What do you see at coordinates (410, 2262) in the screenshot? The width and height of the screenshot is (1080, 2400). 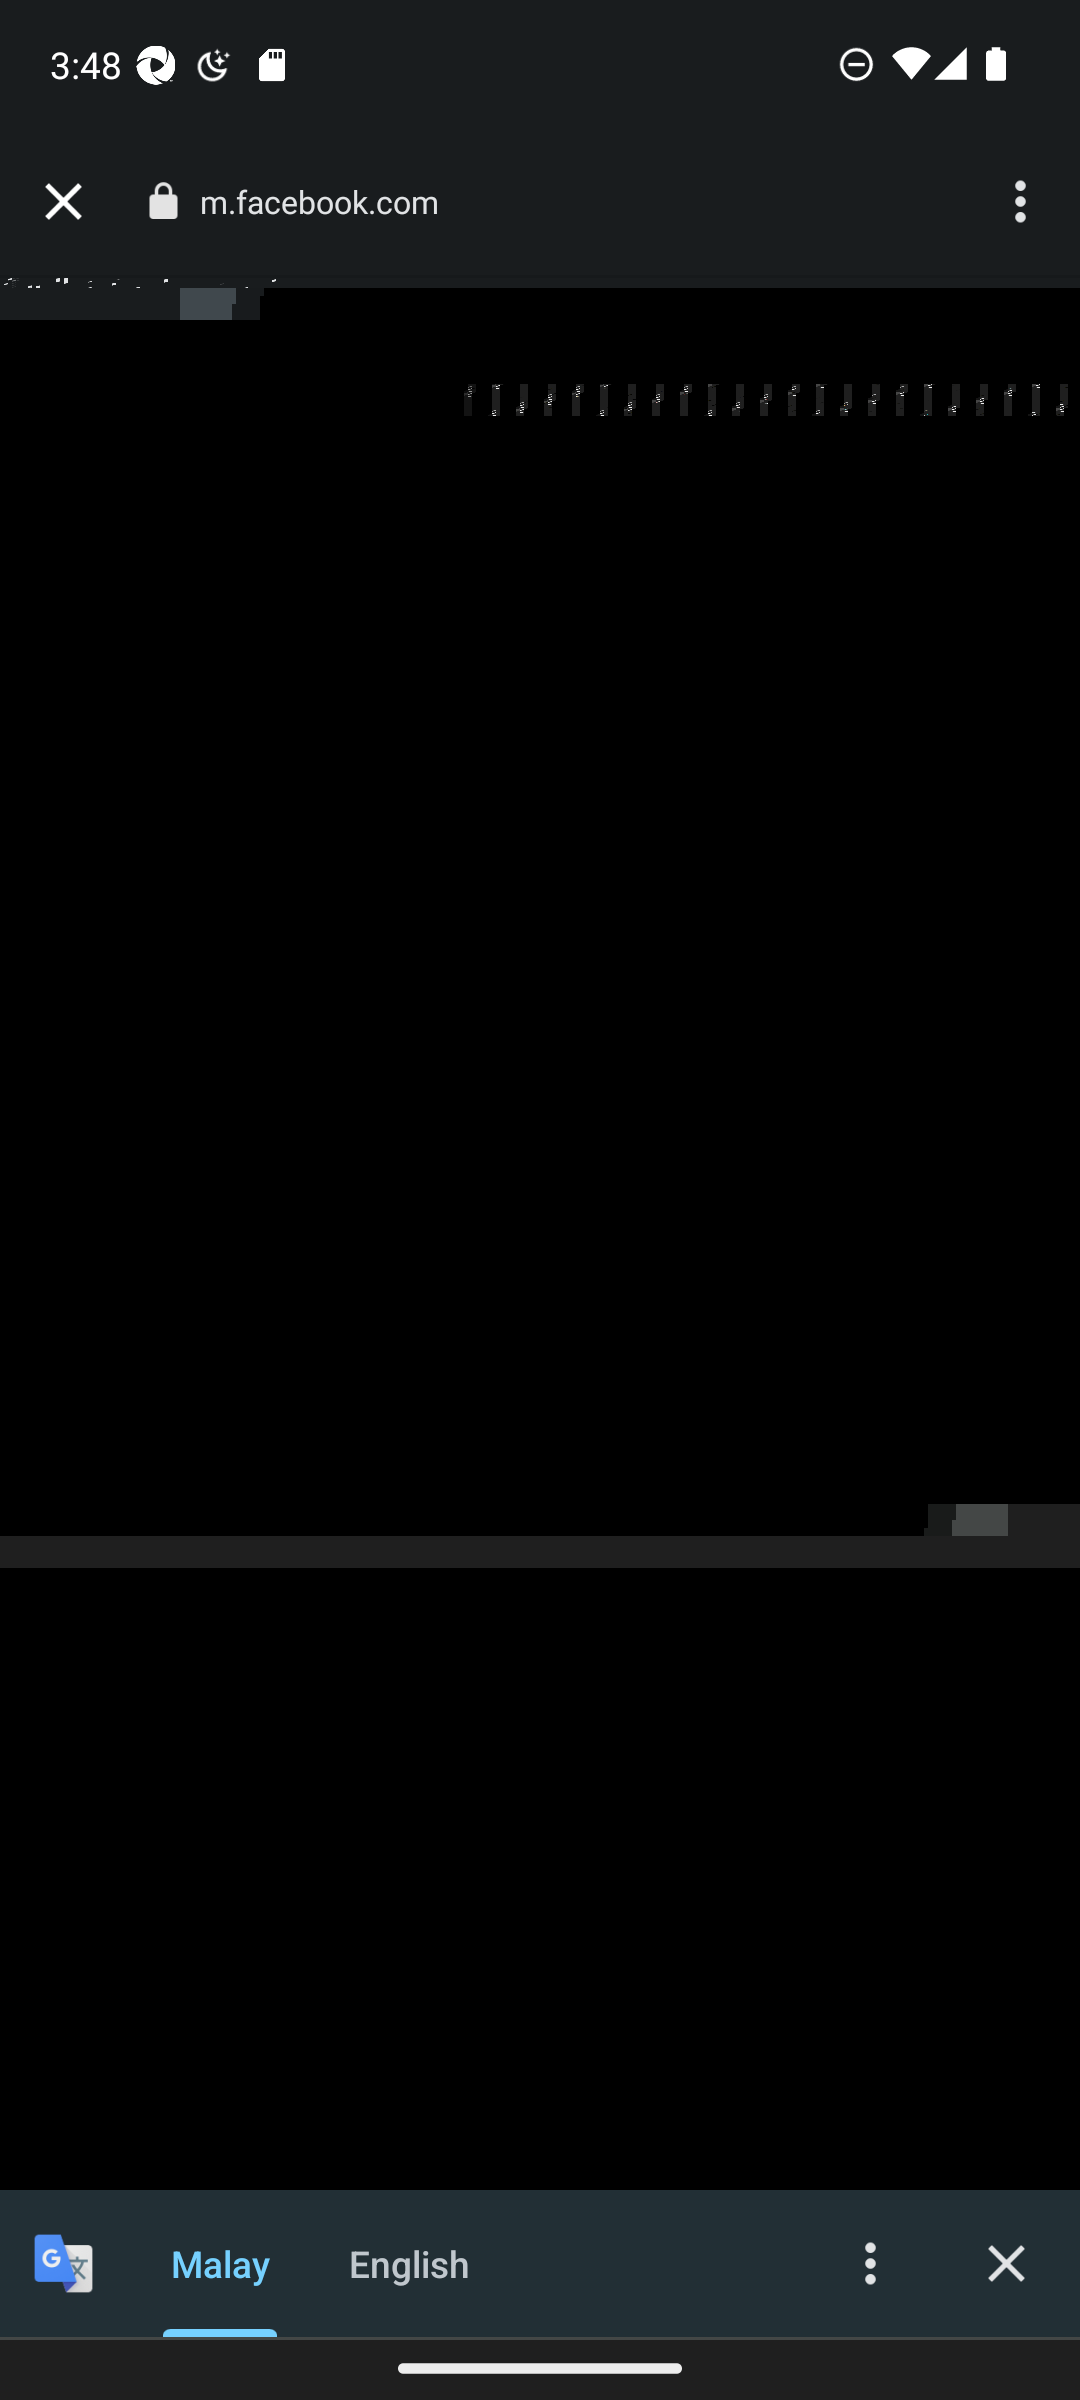 I see `English` at bounding box center [410, 2262].